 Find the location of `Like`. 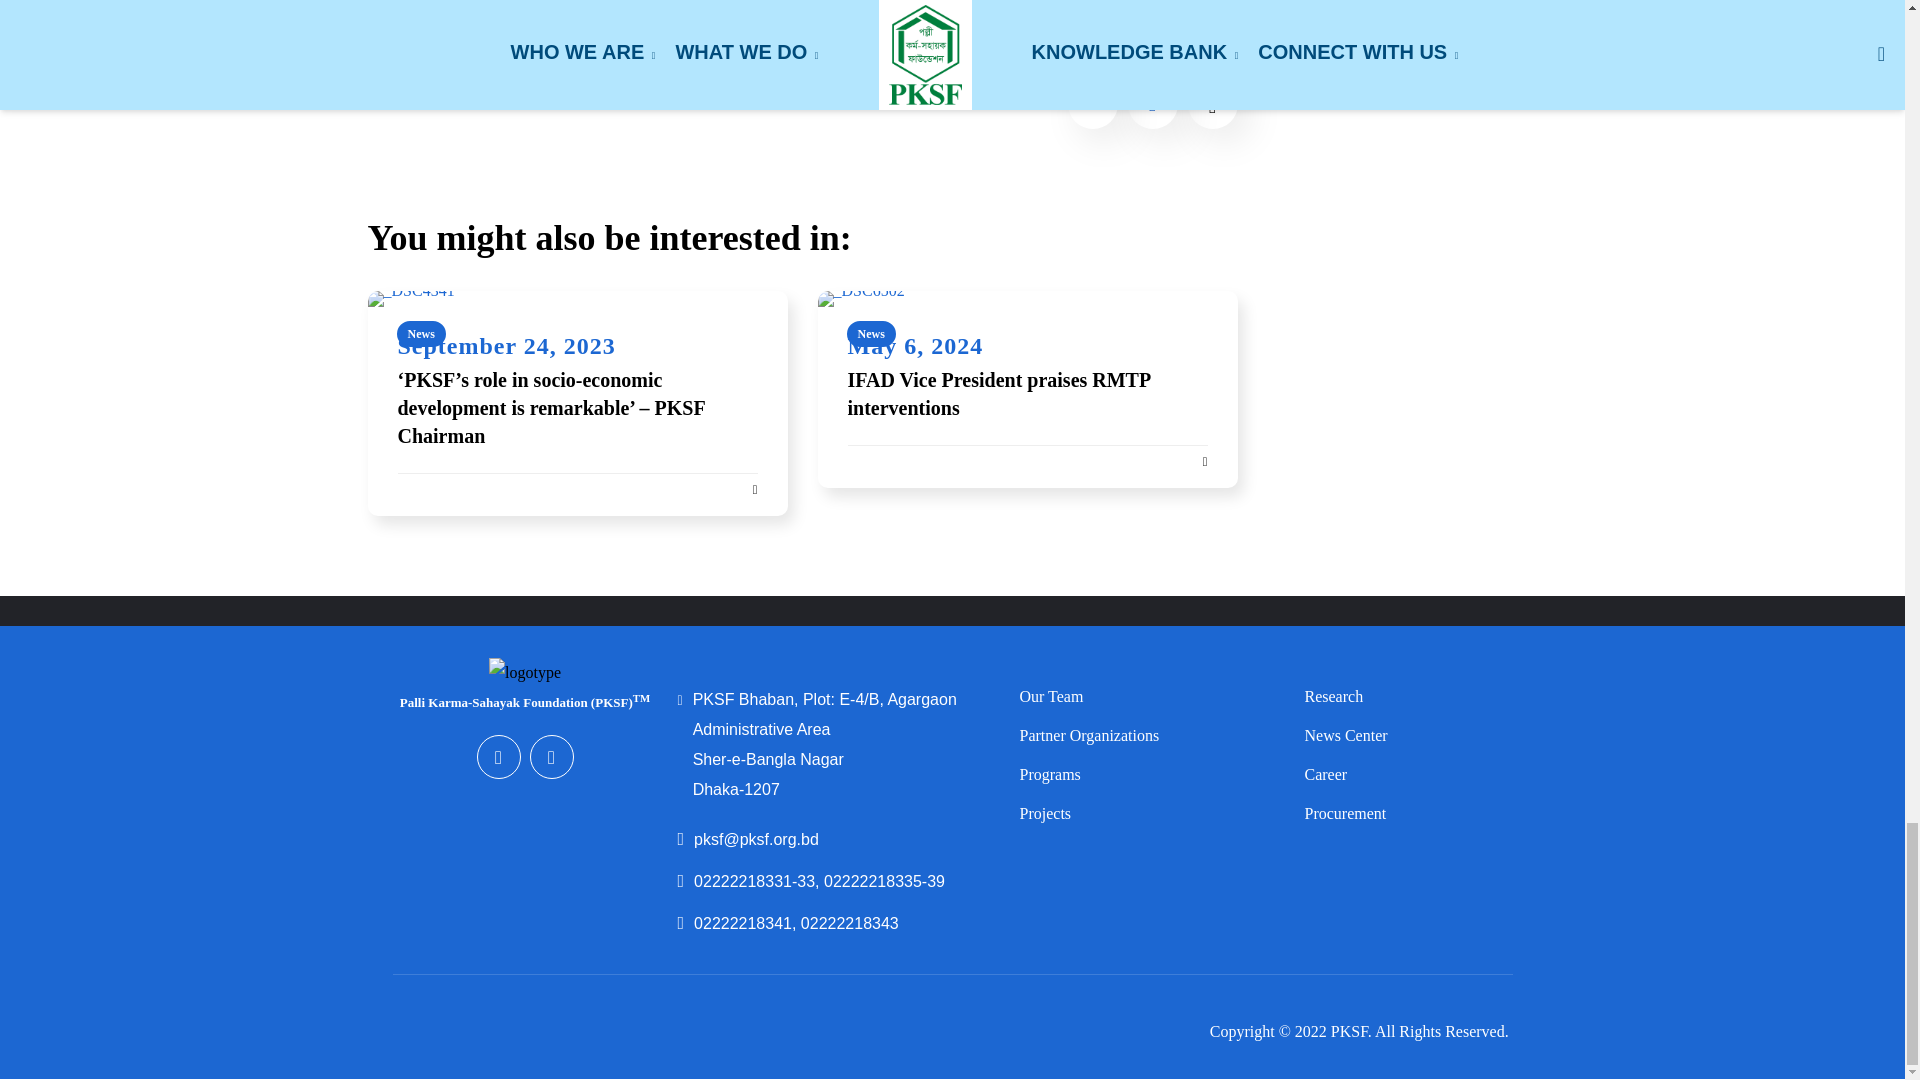

Like is located at coordinates (1213, 103).